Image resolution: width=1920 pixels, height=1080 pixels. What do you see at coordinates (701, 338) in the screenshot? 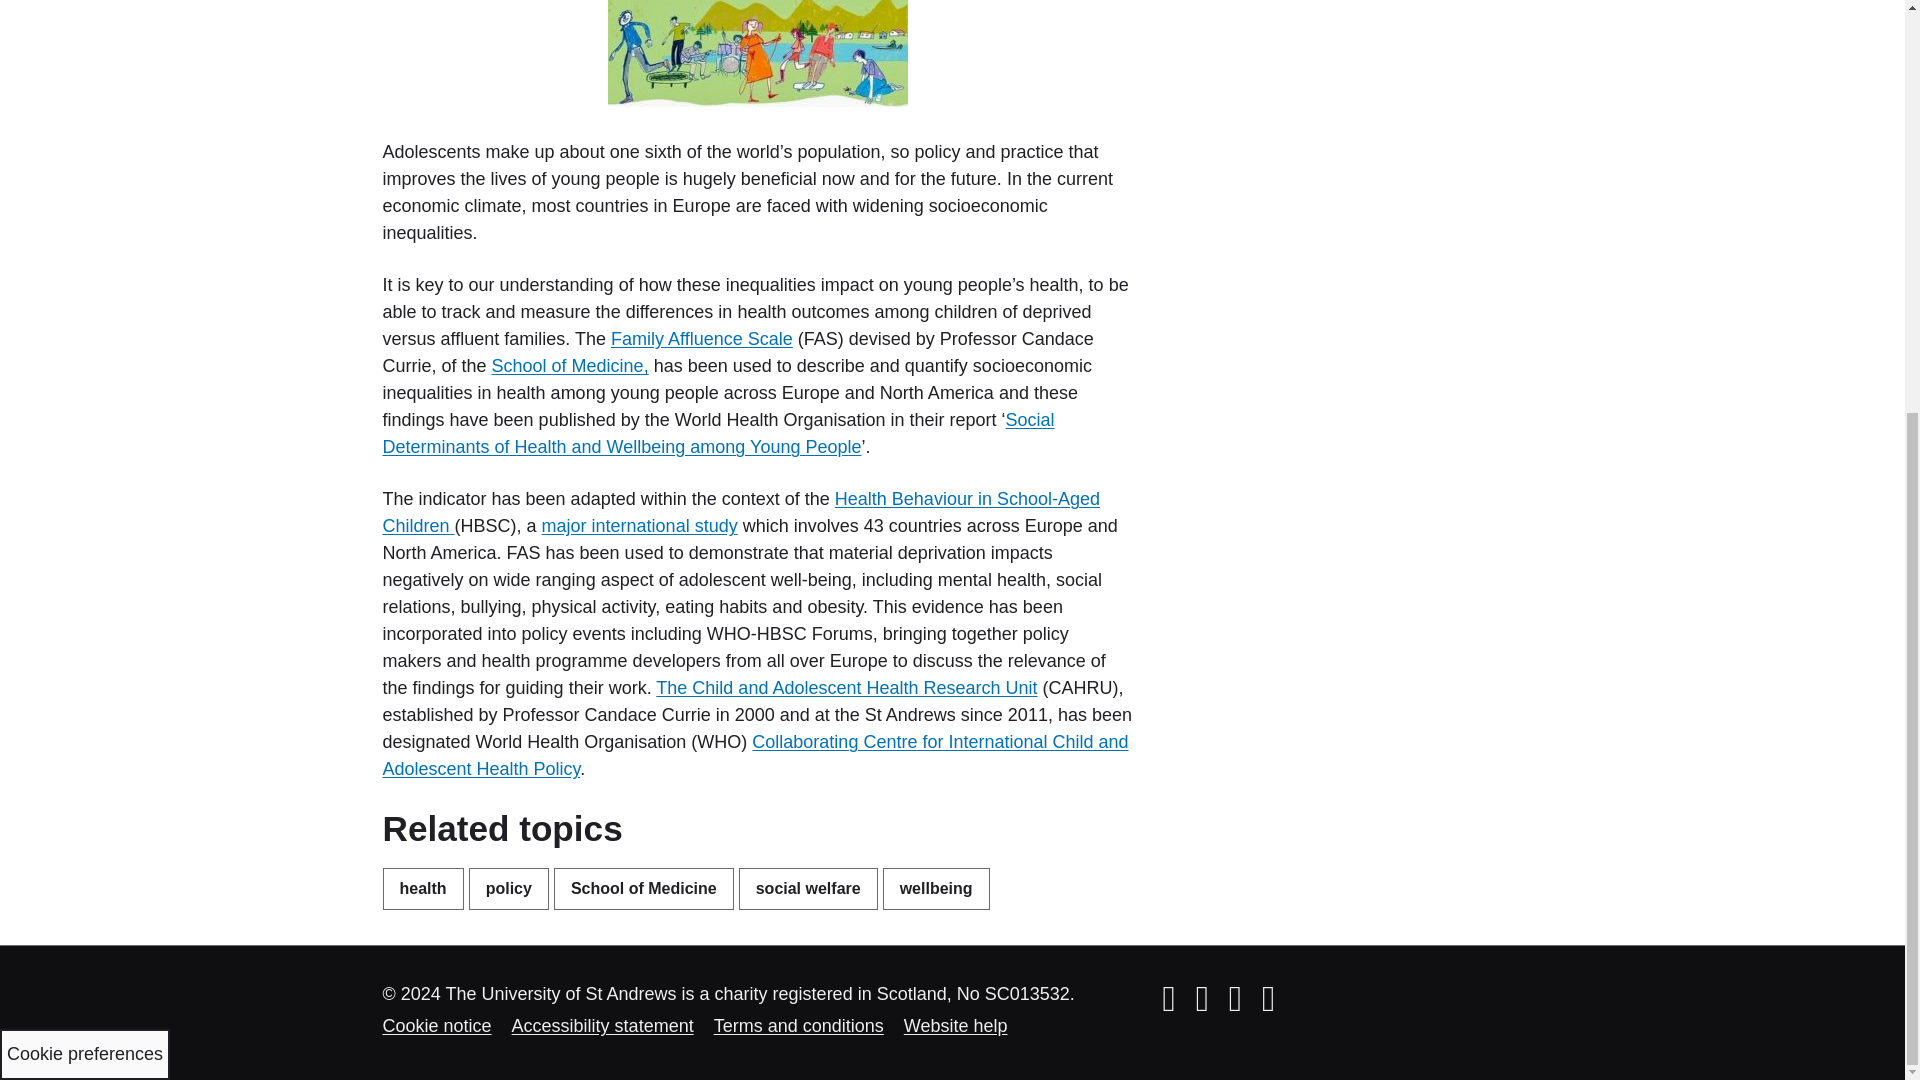
I see `Family Affluence Scale` at bounding box center [701, 338].